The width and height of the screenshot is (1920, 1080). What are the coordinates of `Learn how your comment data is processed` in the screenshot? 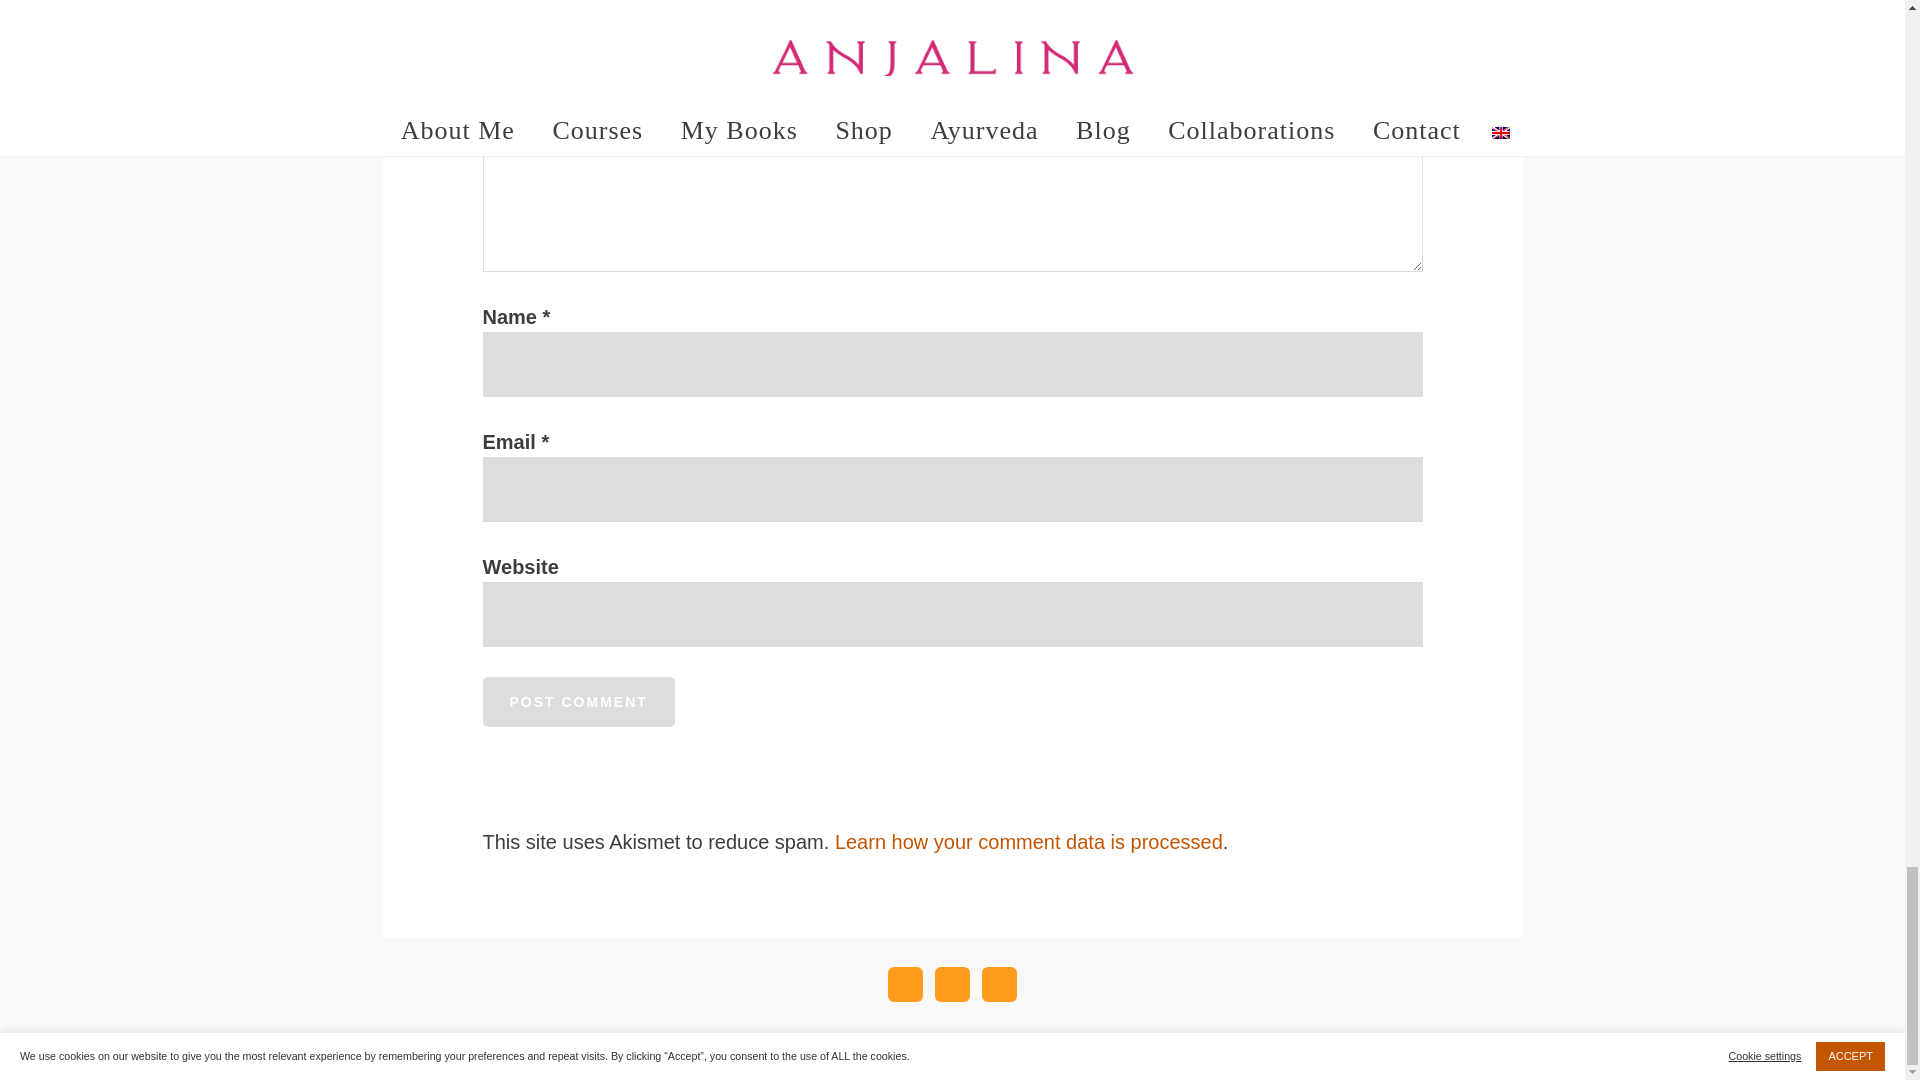 It's located at (1029, 842).